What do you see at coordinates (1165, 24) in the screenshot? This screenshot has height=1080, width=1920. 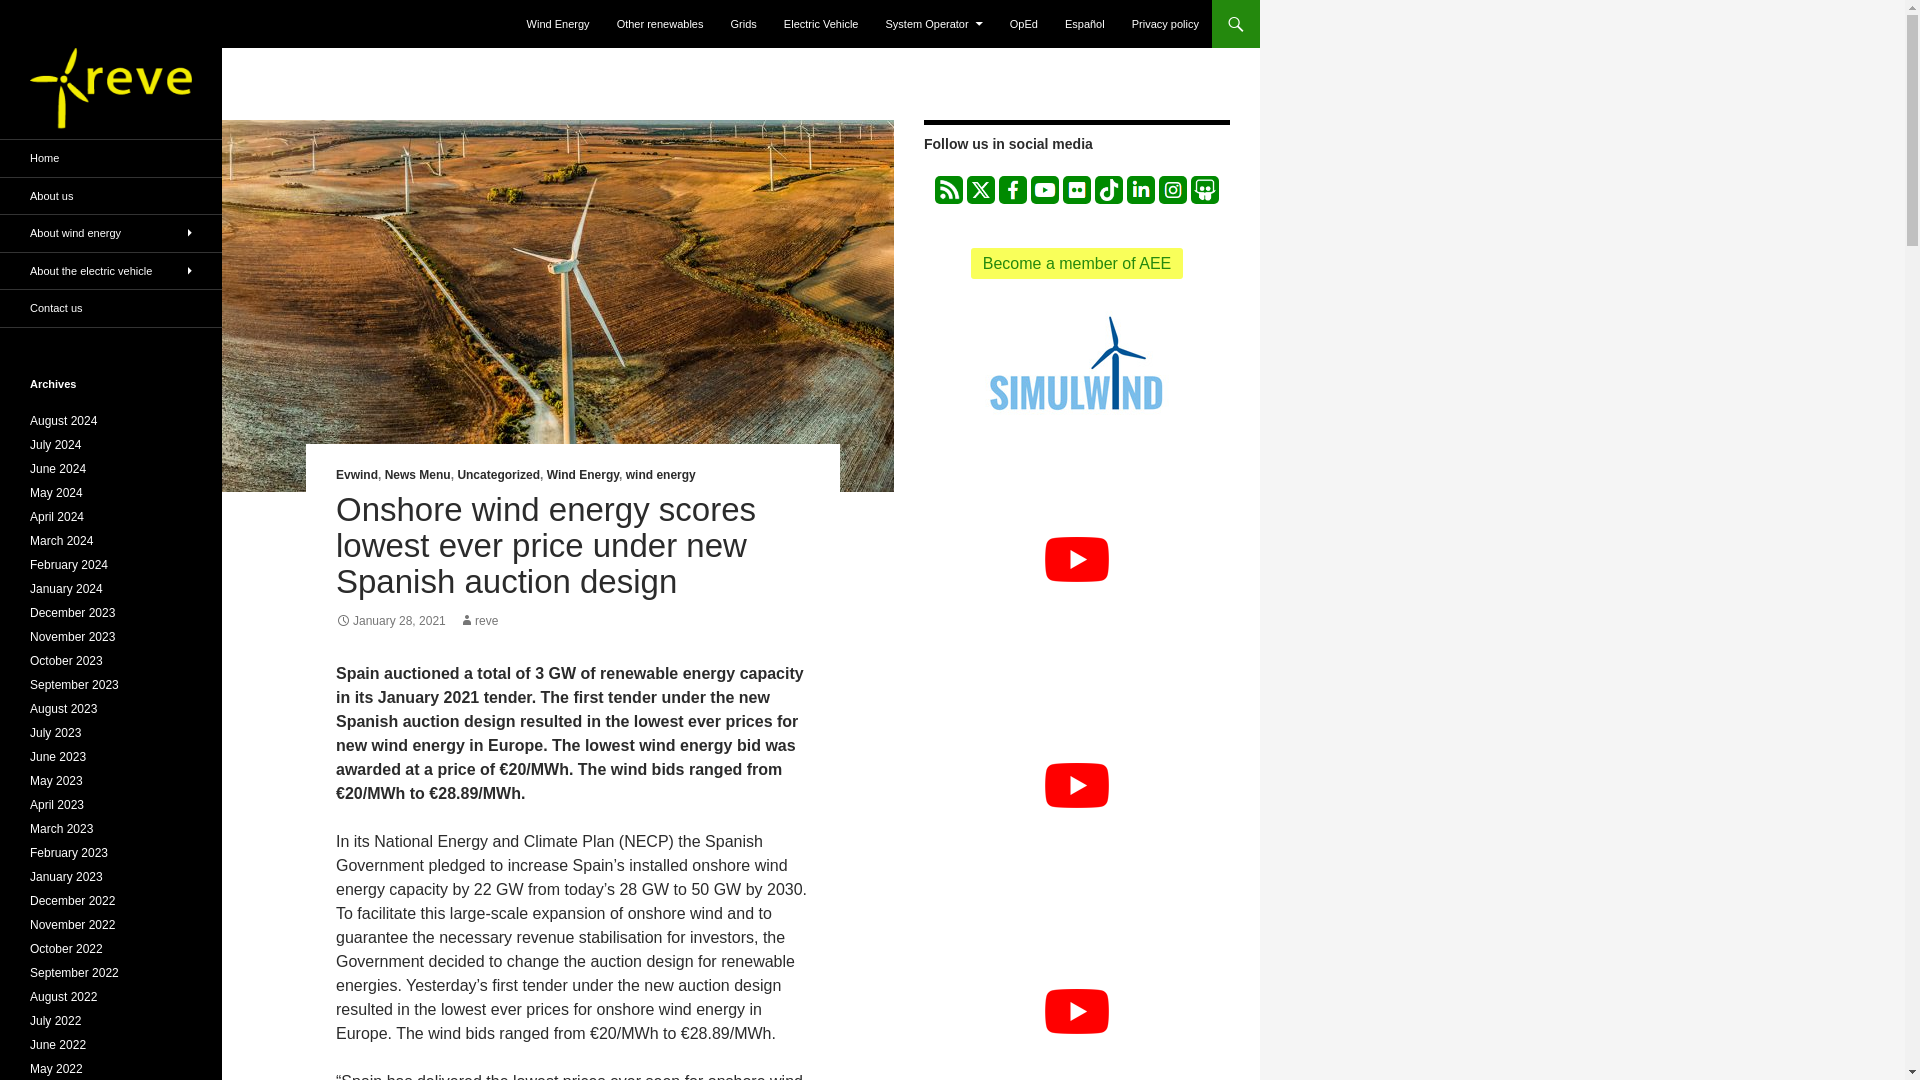 I see `Privacy policy` at bounding box center [1165, 24].